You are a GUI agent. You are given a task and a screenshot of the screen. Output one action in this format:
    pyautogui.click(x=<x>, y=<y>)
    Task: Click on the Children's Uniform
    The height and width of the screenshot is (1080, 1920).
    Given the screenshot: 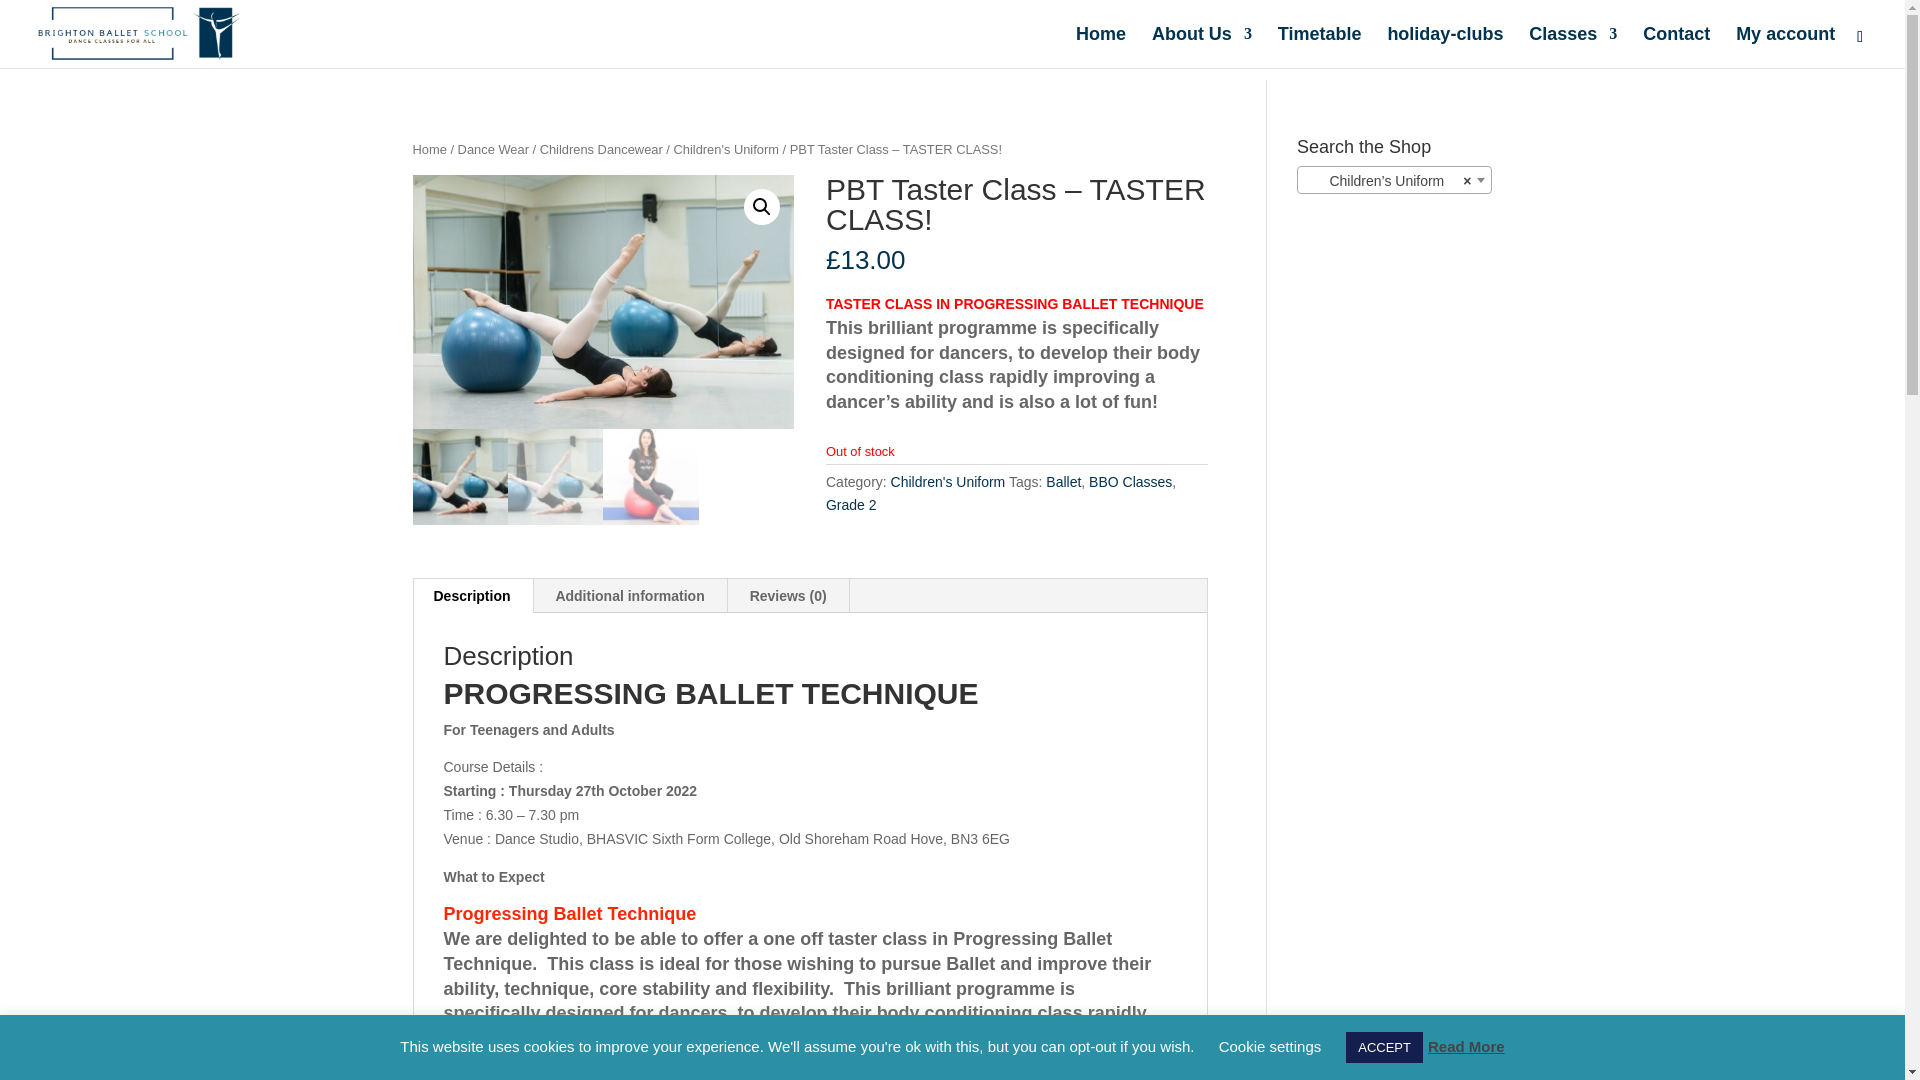 What is the action you would take?
    pyautogui.click(x=948, y=482)
    